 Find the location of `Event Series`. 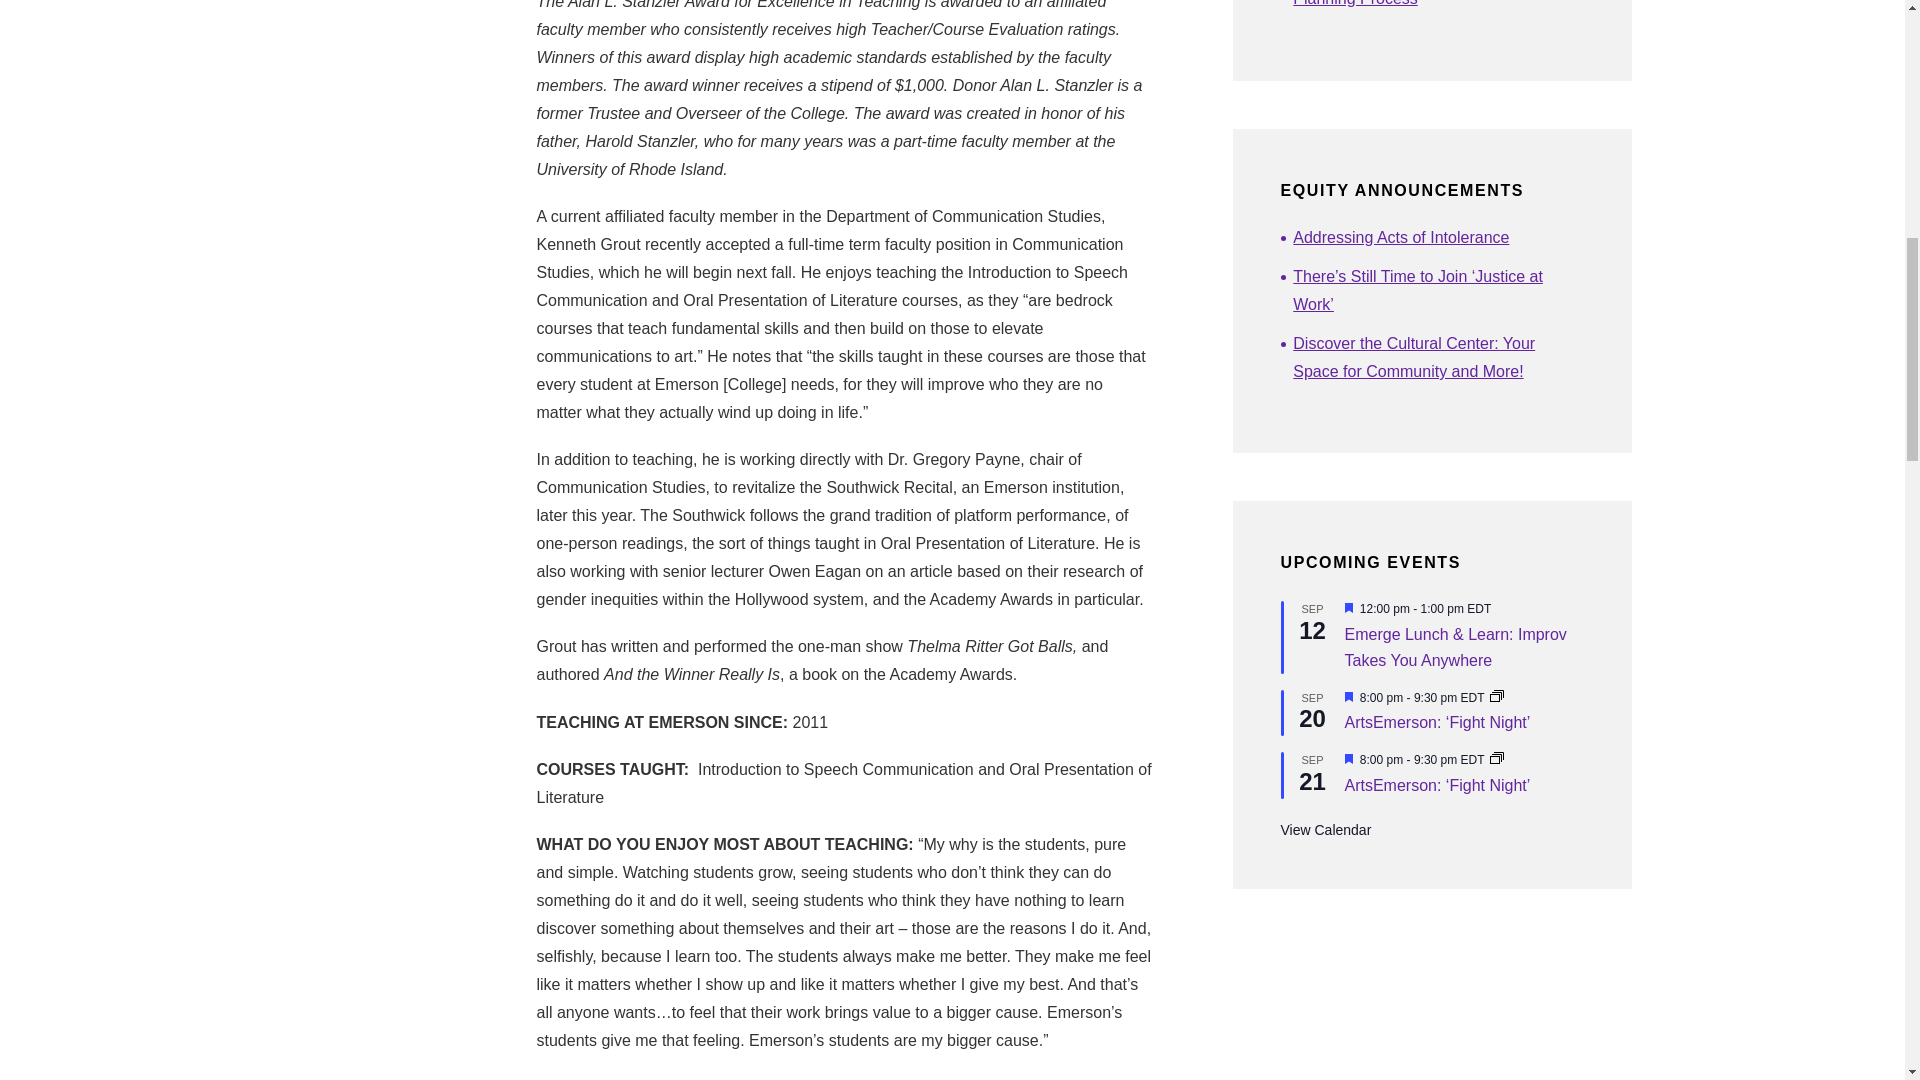

Event Series is located at coordinates (1496, 698).